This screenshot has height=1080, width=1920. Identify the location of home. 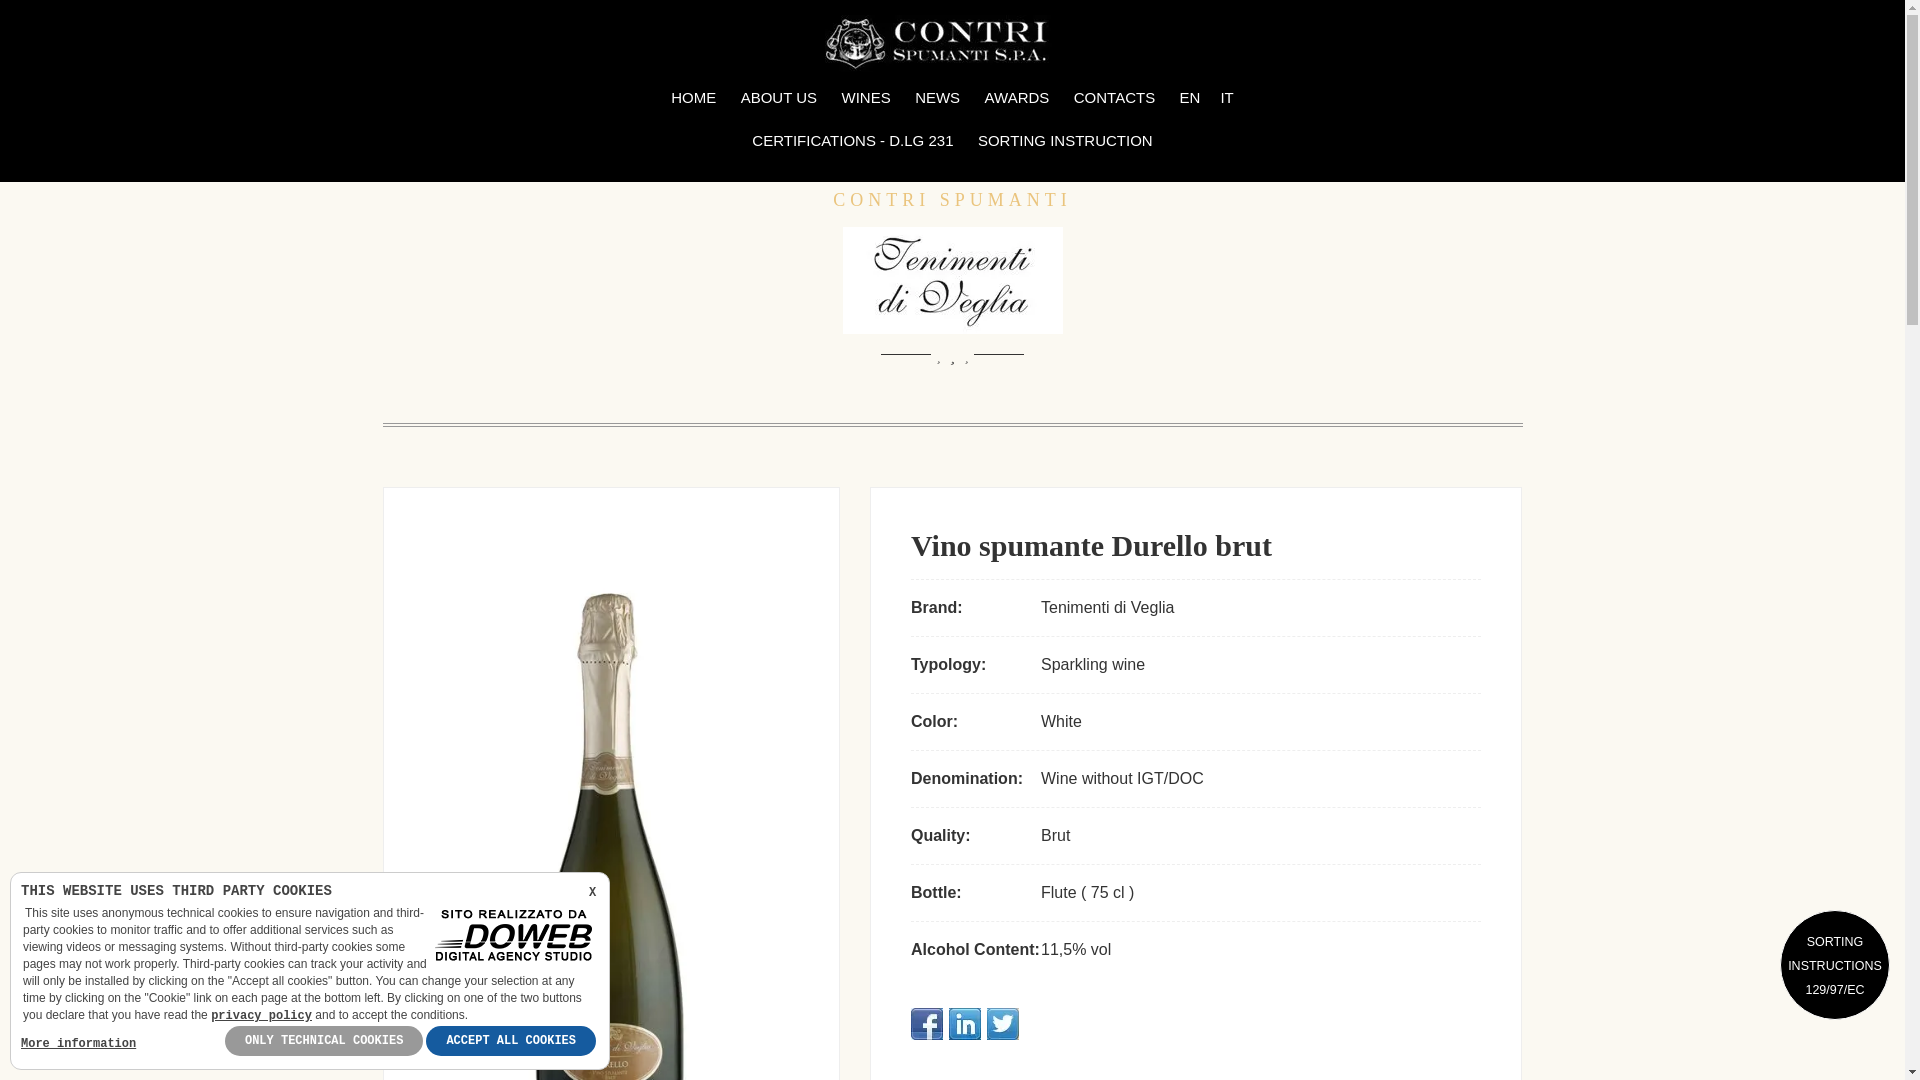
(692, 98).